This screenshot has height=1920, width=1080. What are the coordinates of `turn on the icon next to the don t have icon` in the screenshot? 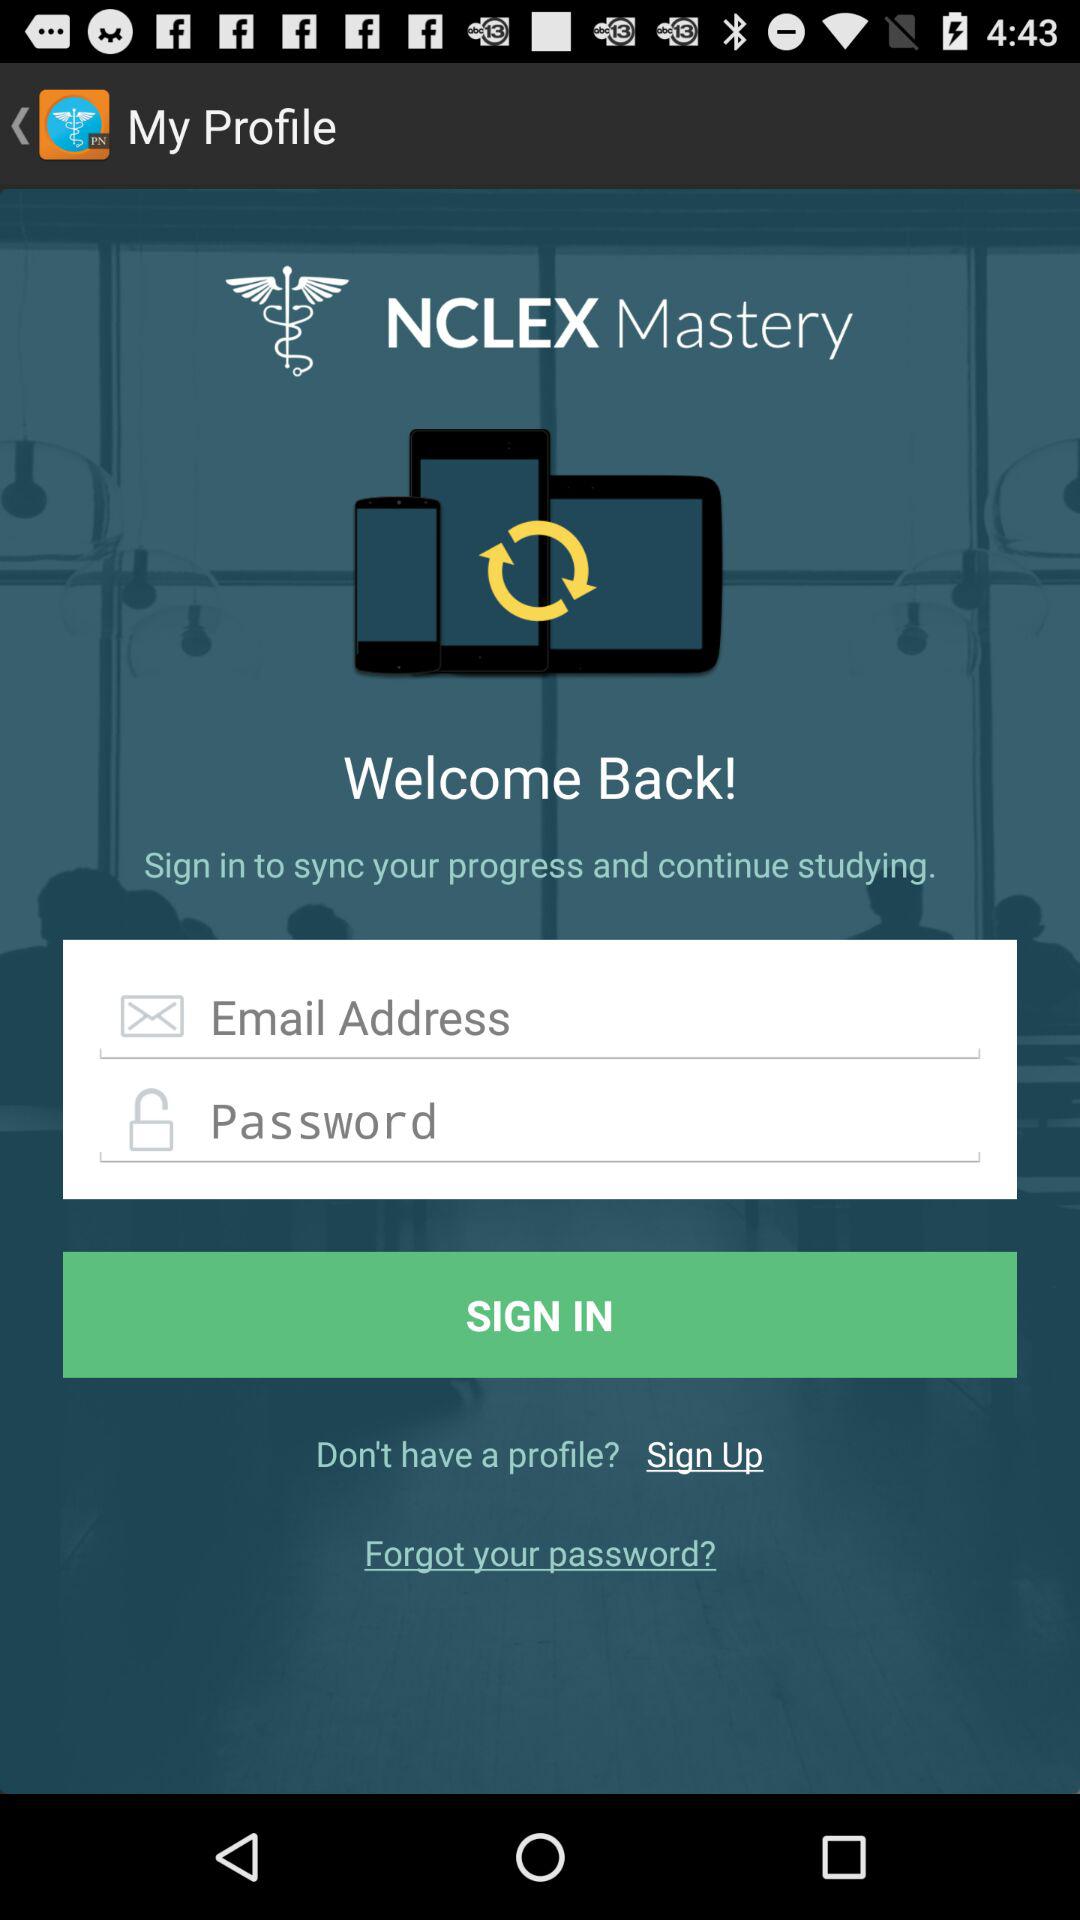 It's located at (704, 1453).